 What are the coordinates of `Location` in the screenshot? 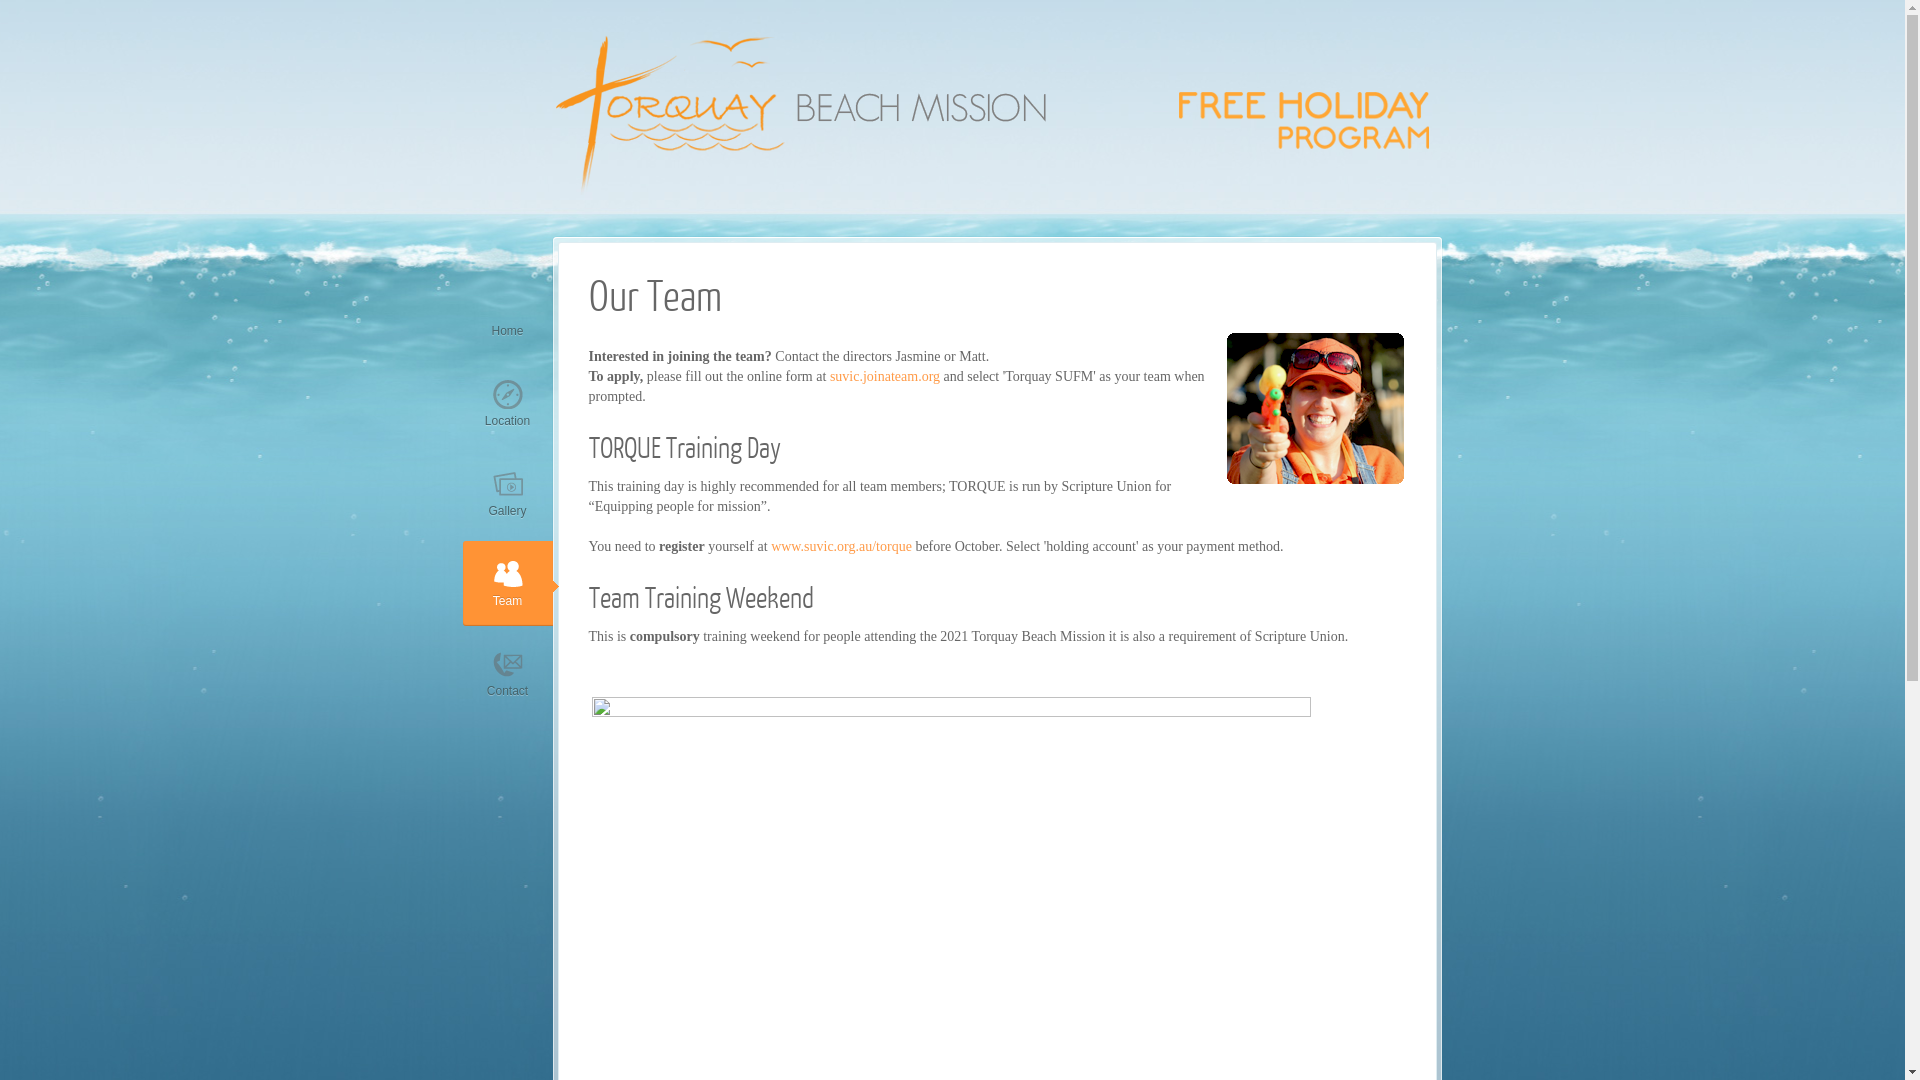 It's located at (507, 404).